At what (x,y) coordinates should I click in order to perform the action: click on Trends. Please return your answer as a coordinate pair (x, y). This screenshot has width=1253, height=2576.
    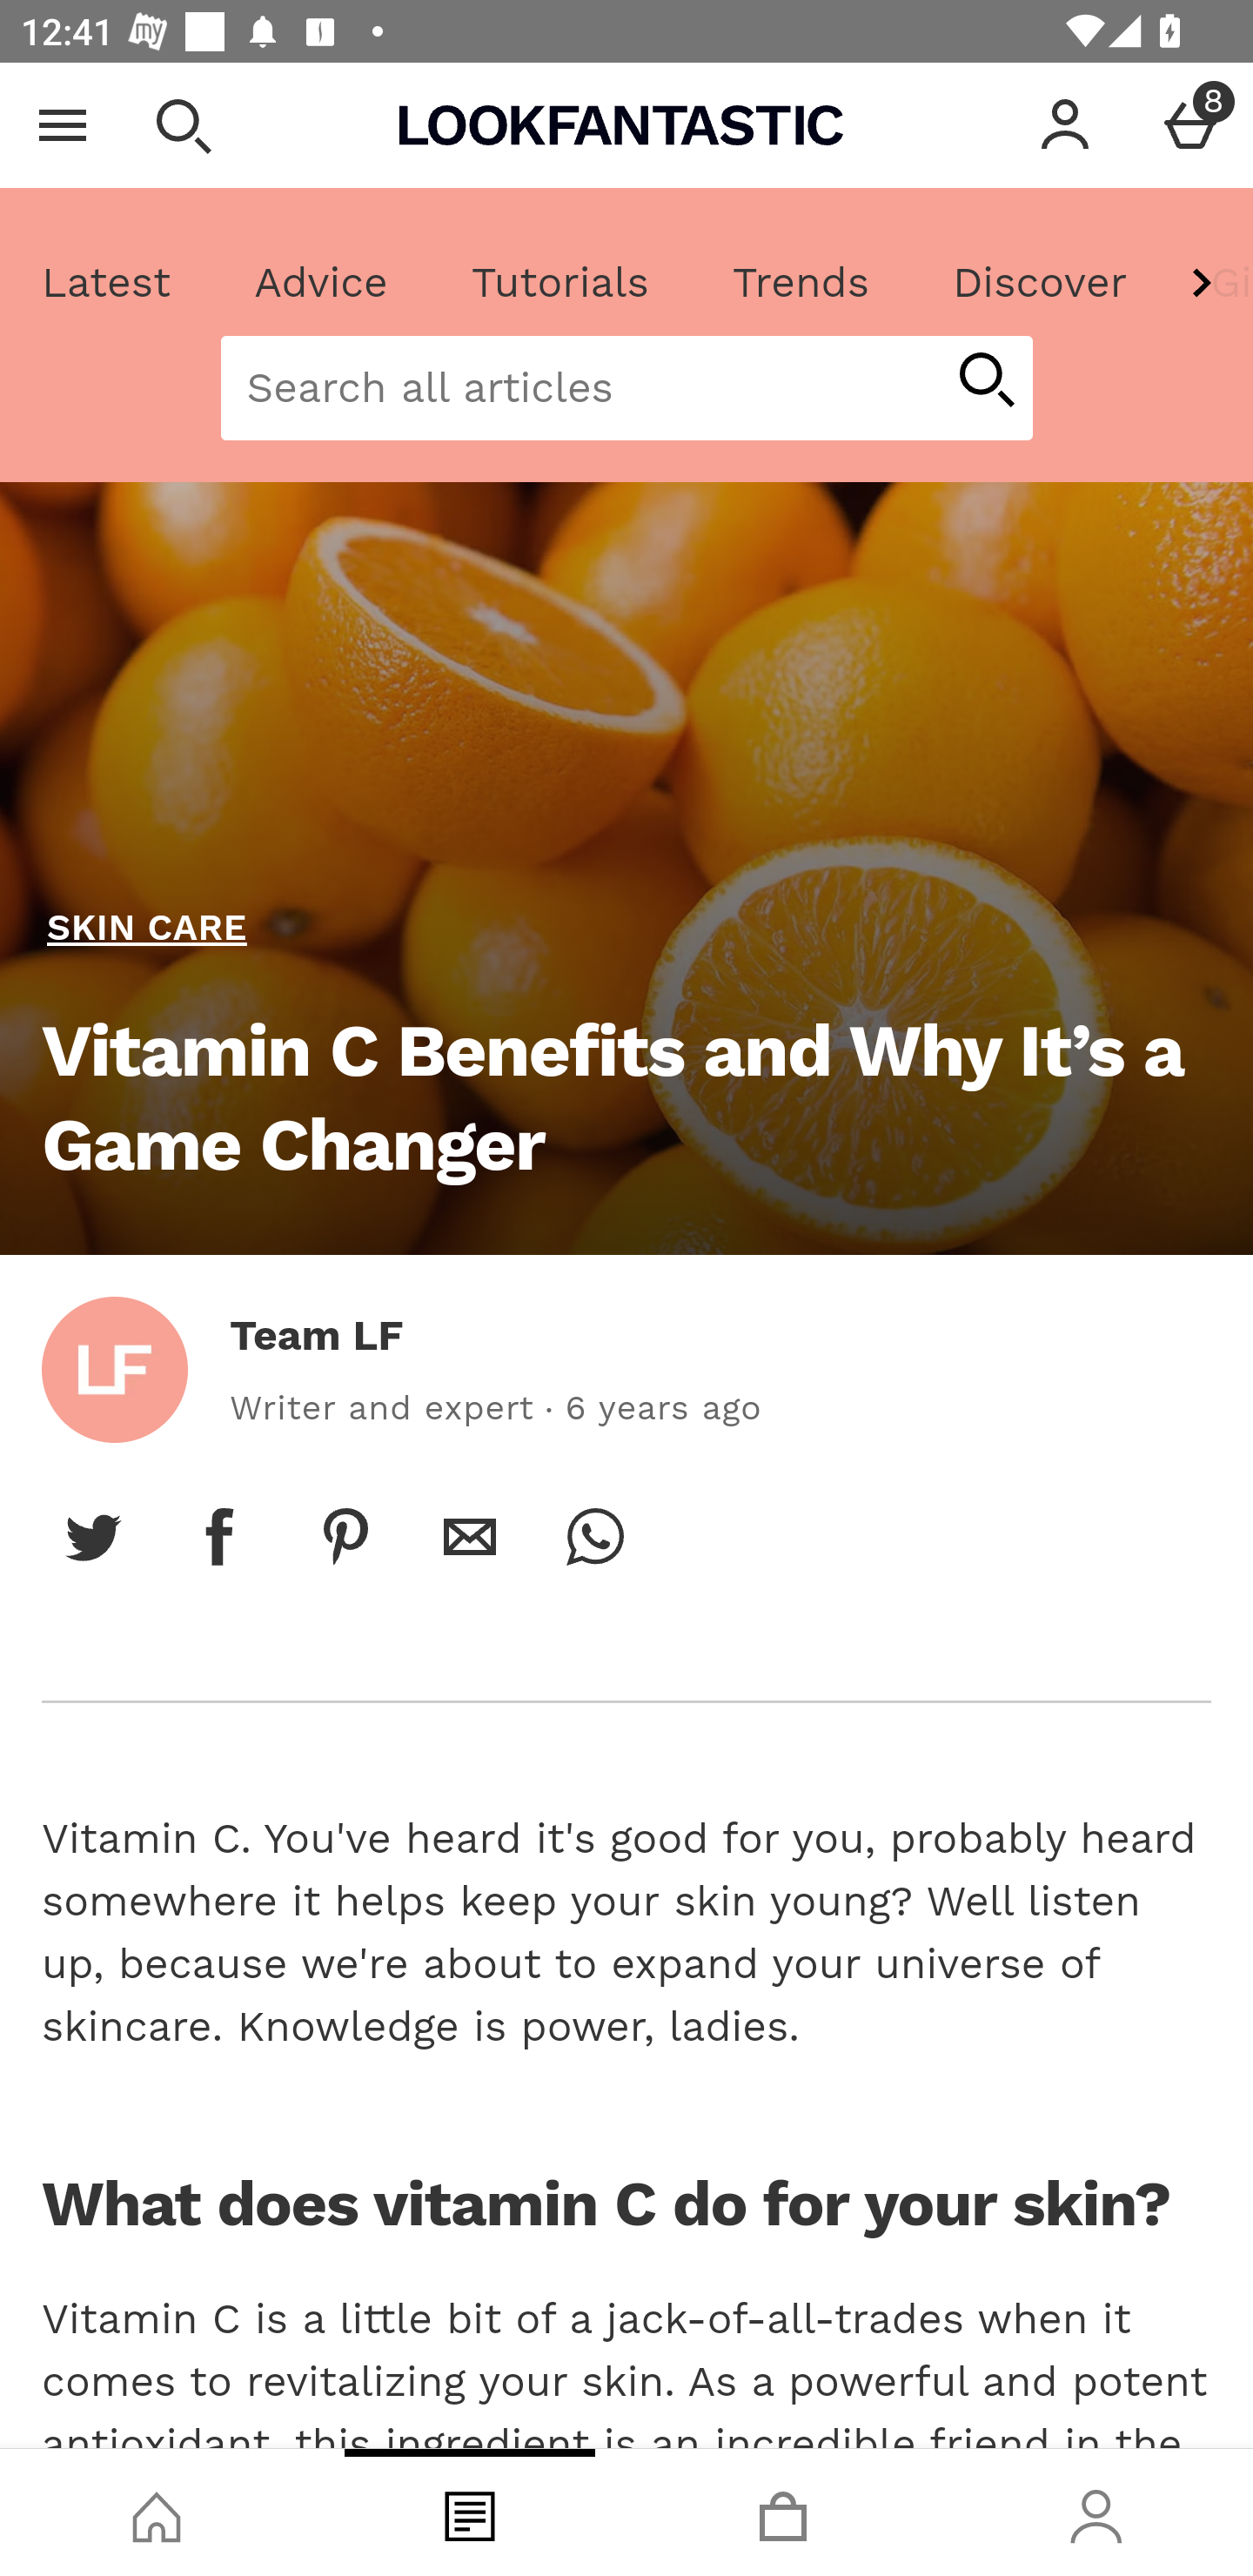
    Looking at the image, I should click on (800, 283).